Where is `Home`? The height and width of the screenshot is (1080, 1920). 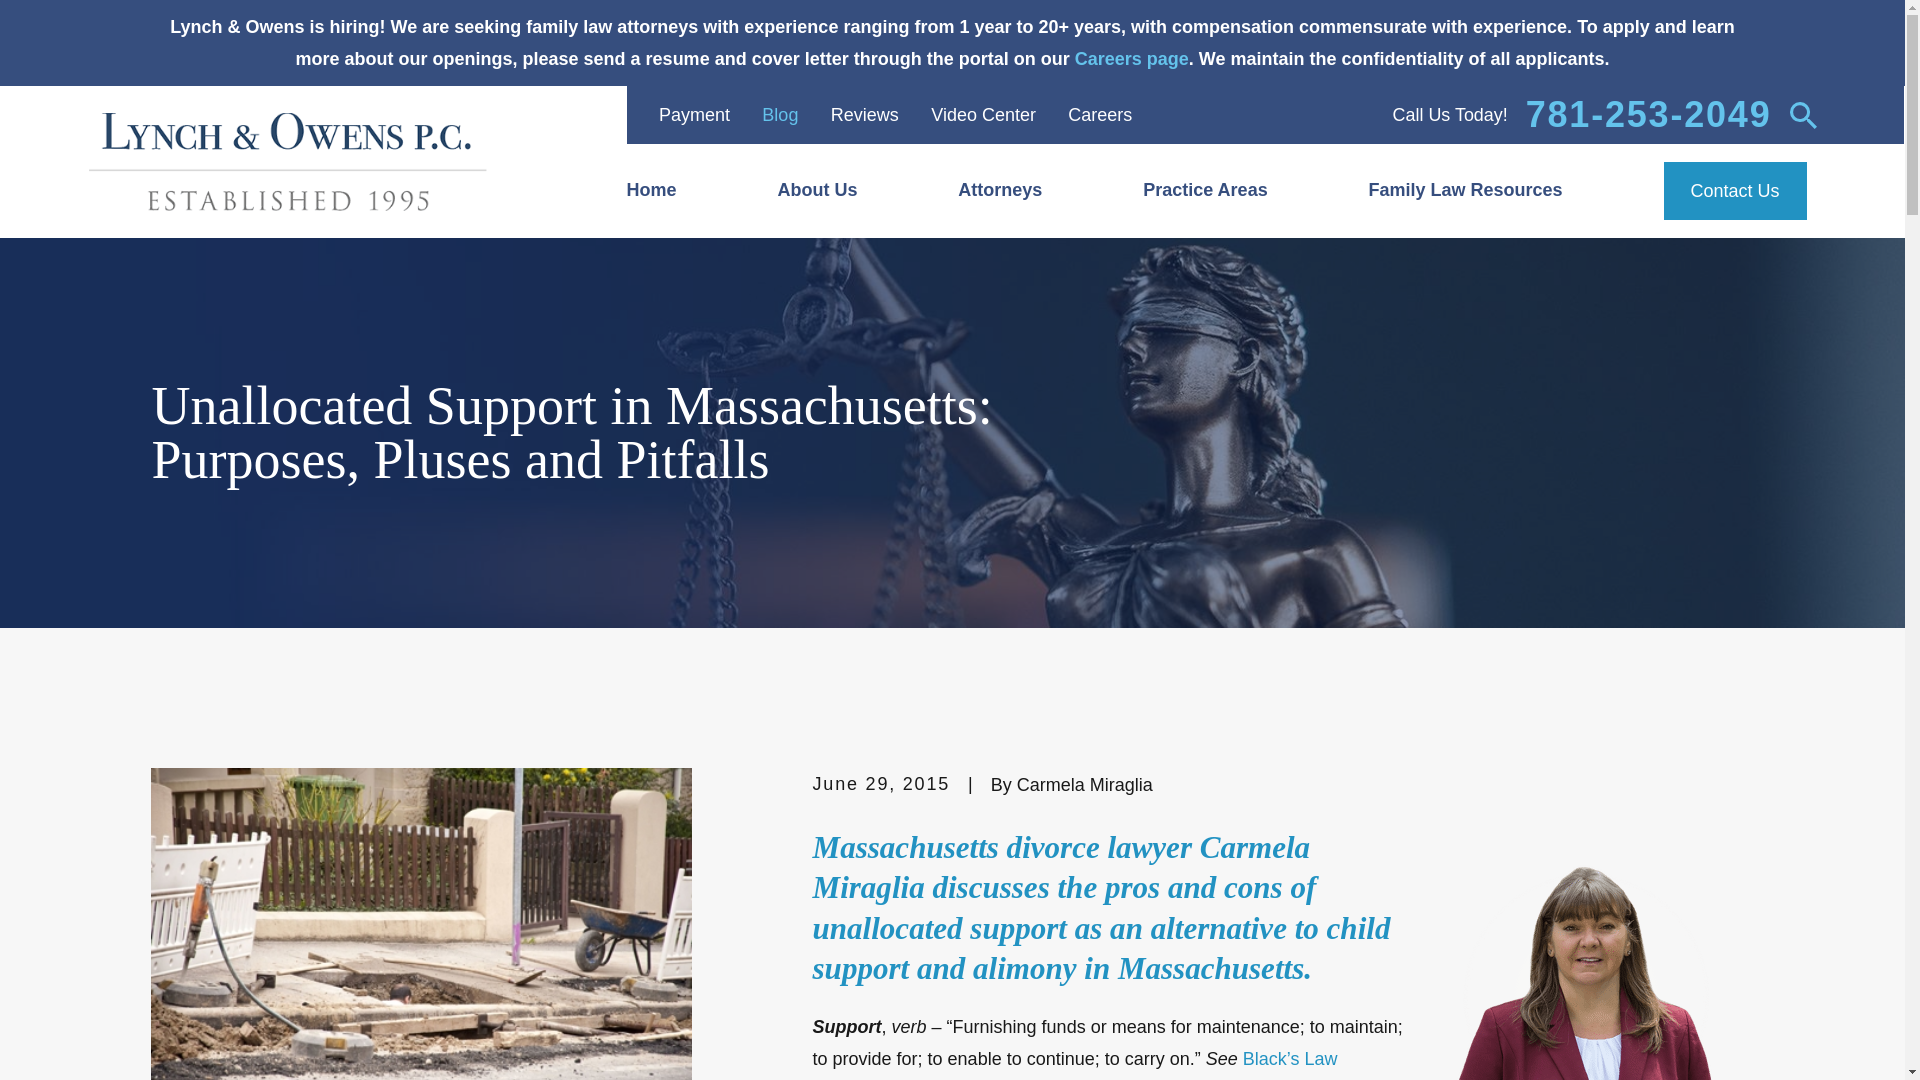 Home is located at coordinates (677, 191).